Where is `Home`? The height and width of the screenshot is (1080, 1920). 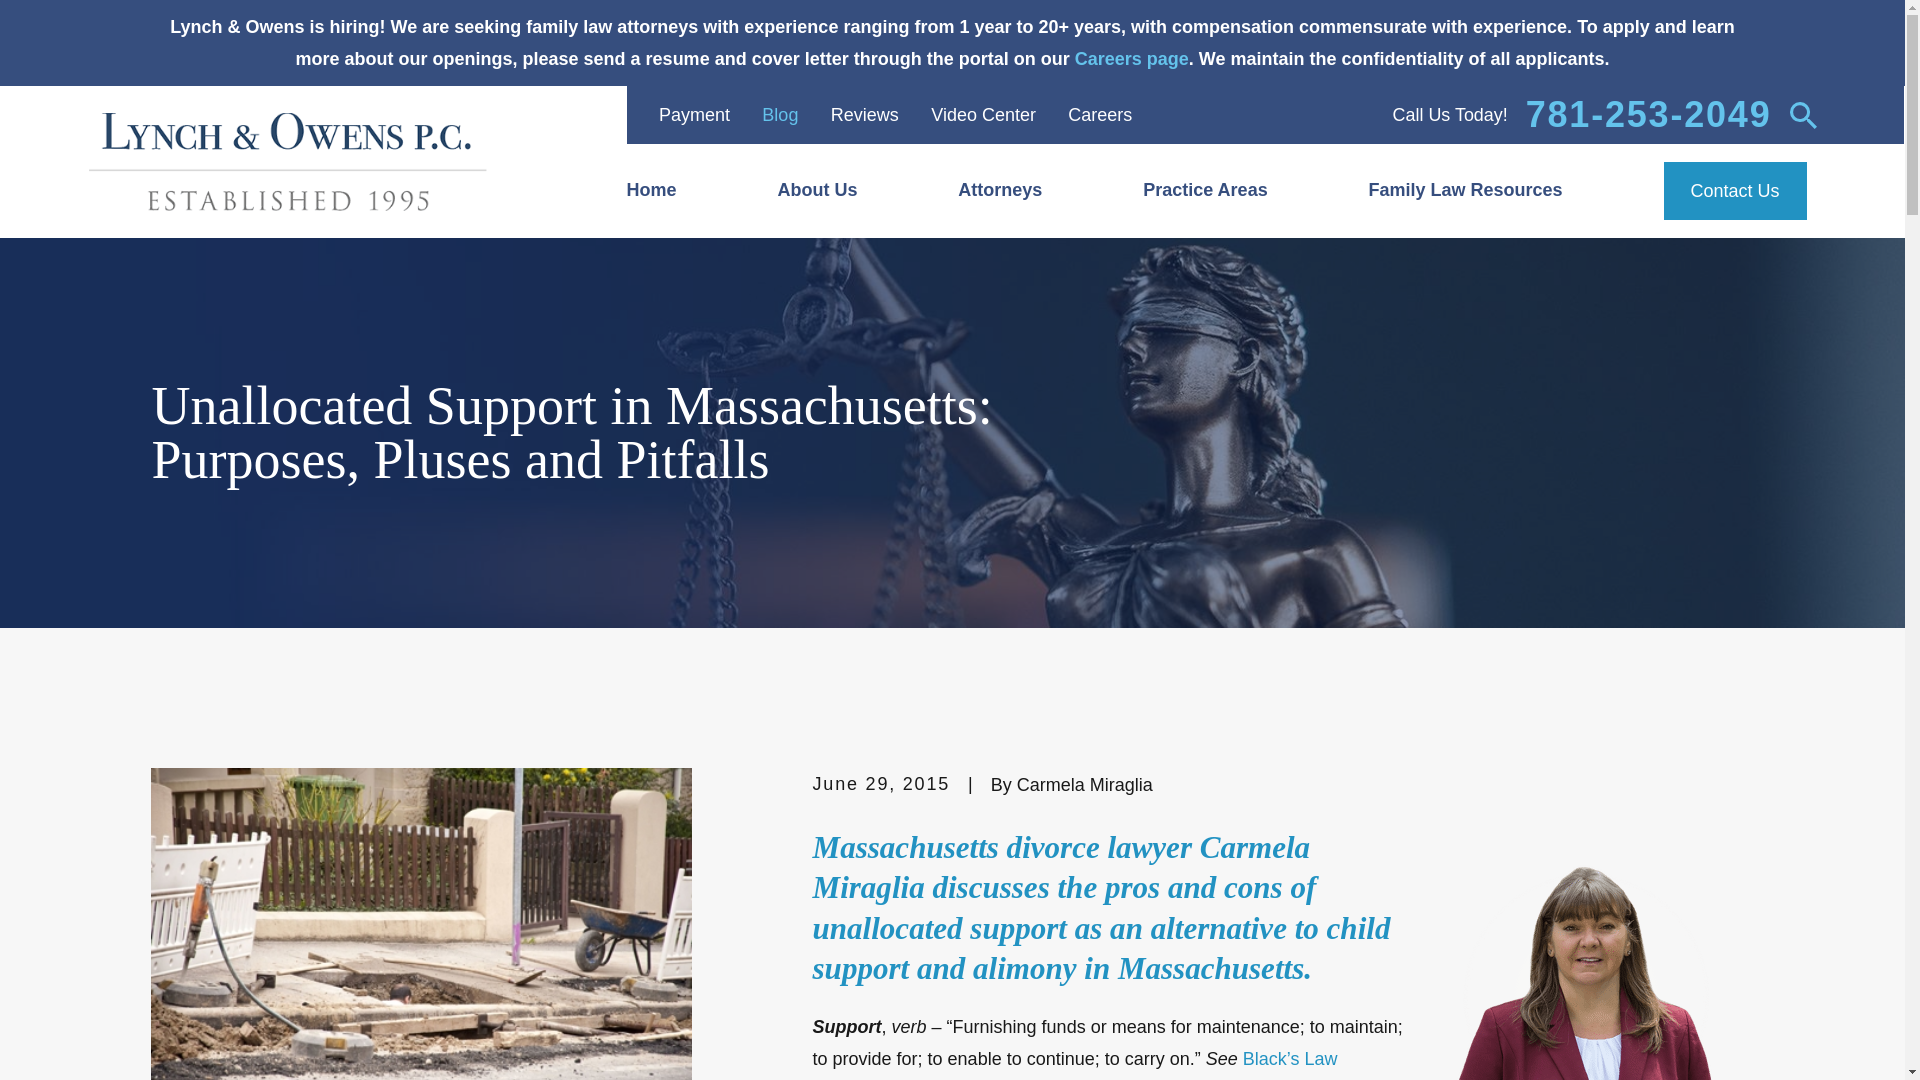 Home is located at coordinates (677, 191).